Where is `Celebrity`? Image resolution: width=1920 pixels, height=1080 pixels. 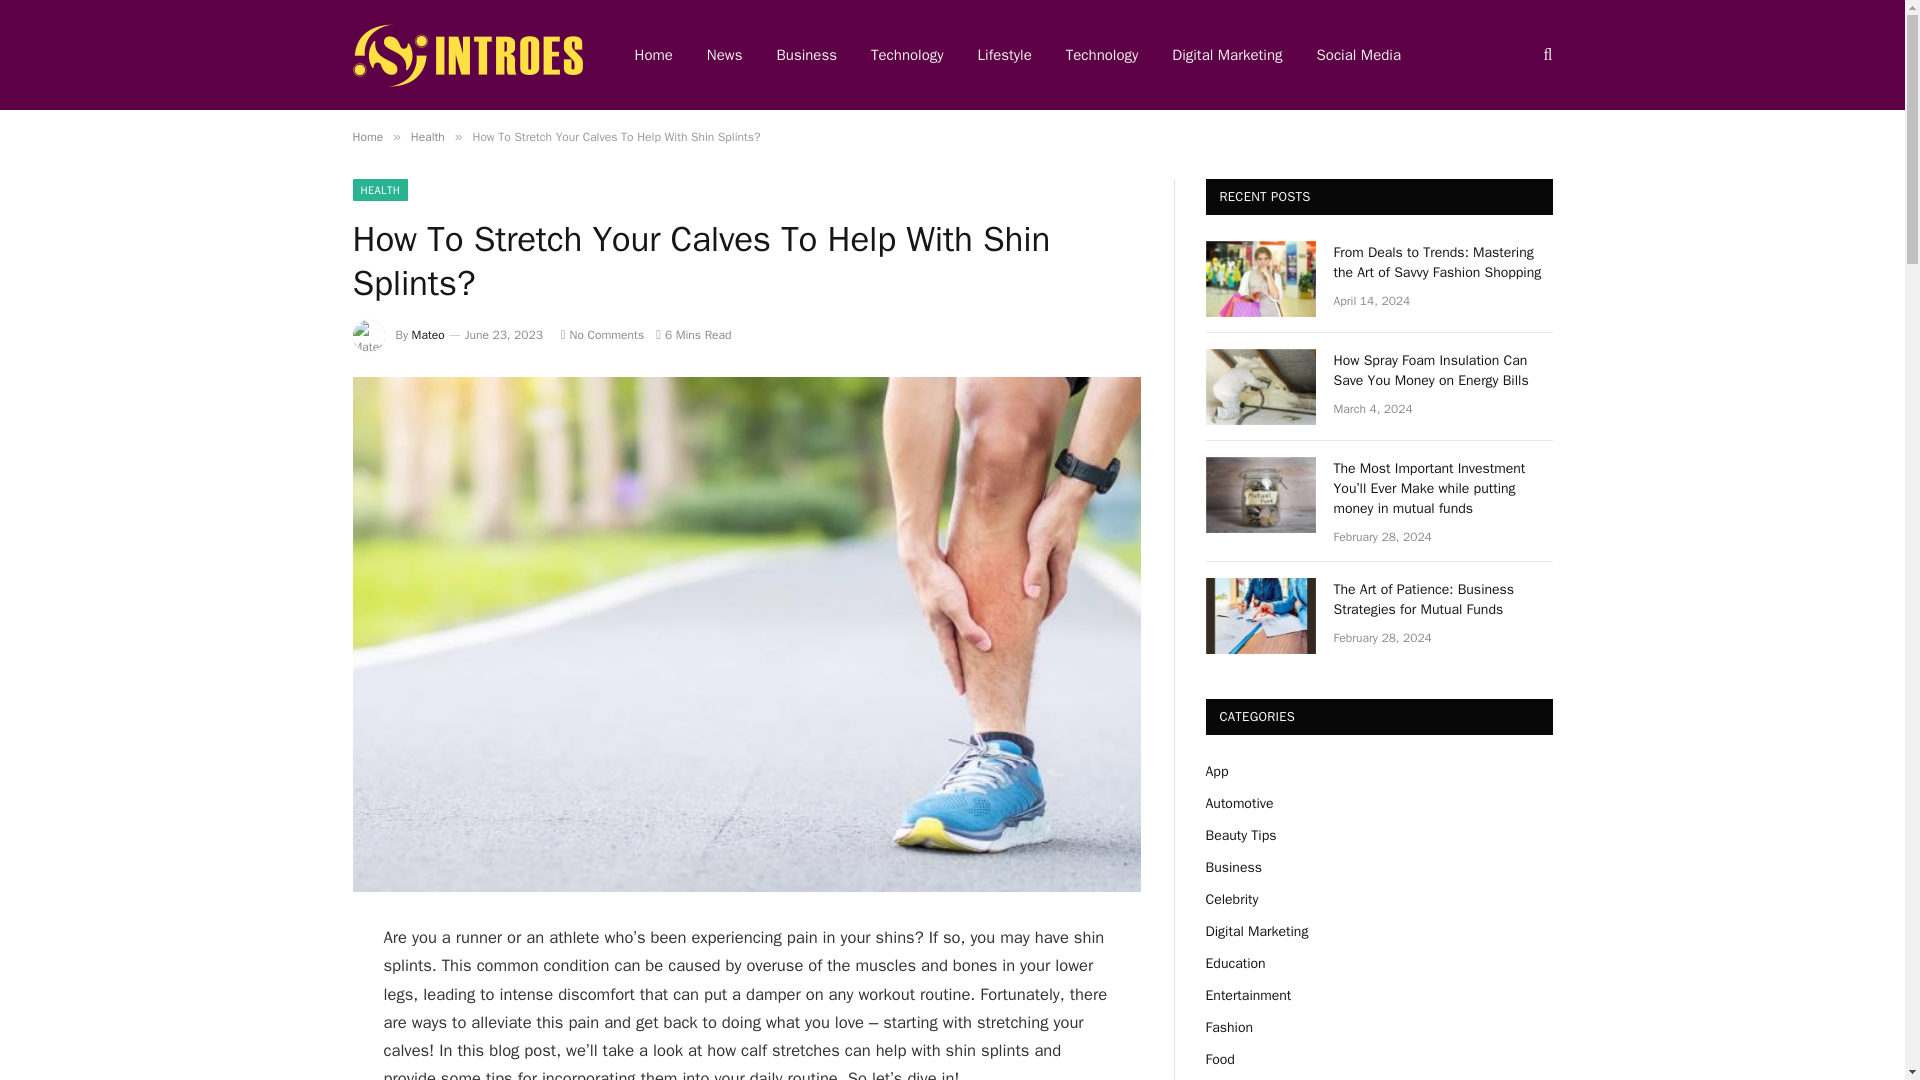
Celebrity is located at coordinates (1232, 900).